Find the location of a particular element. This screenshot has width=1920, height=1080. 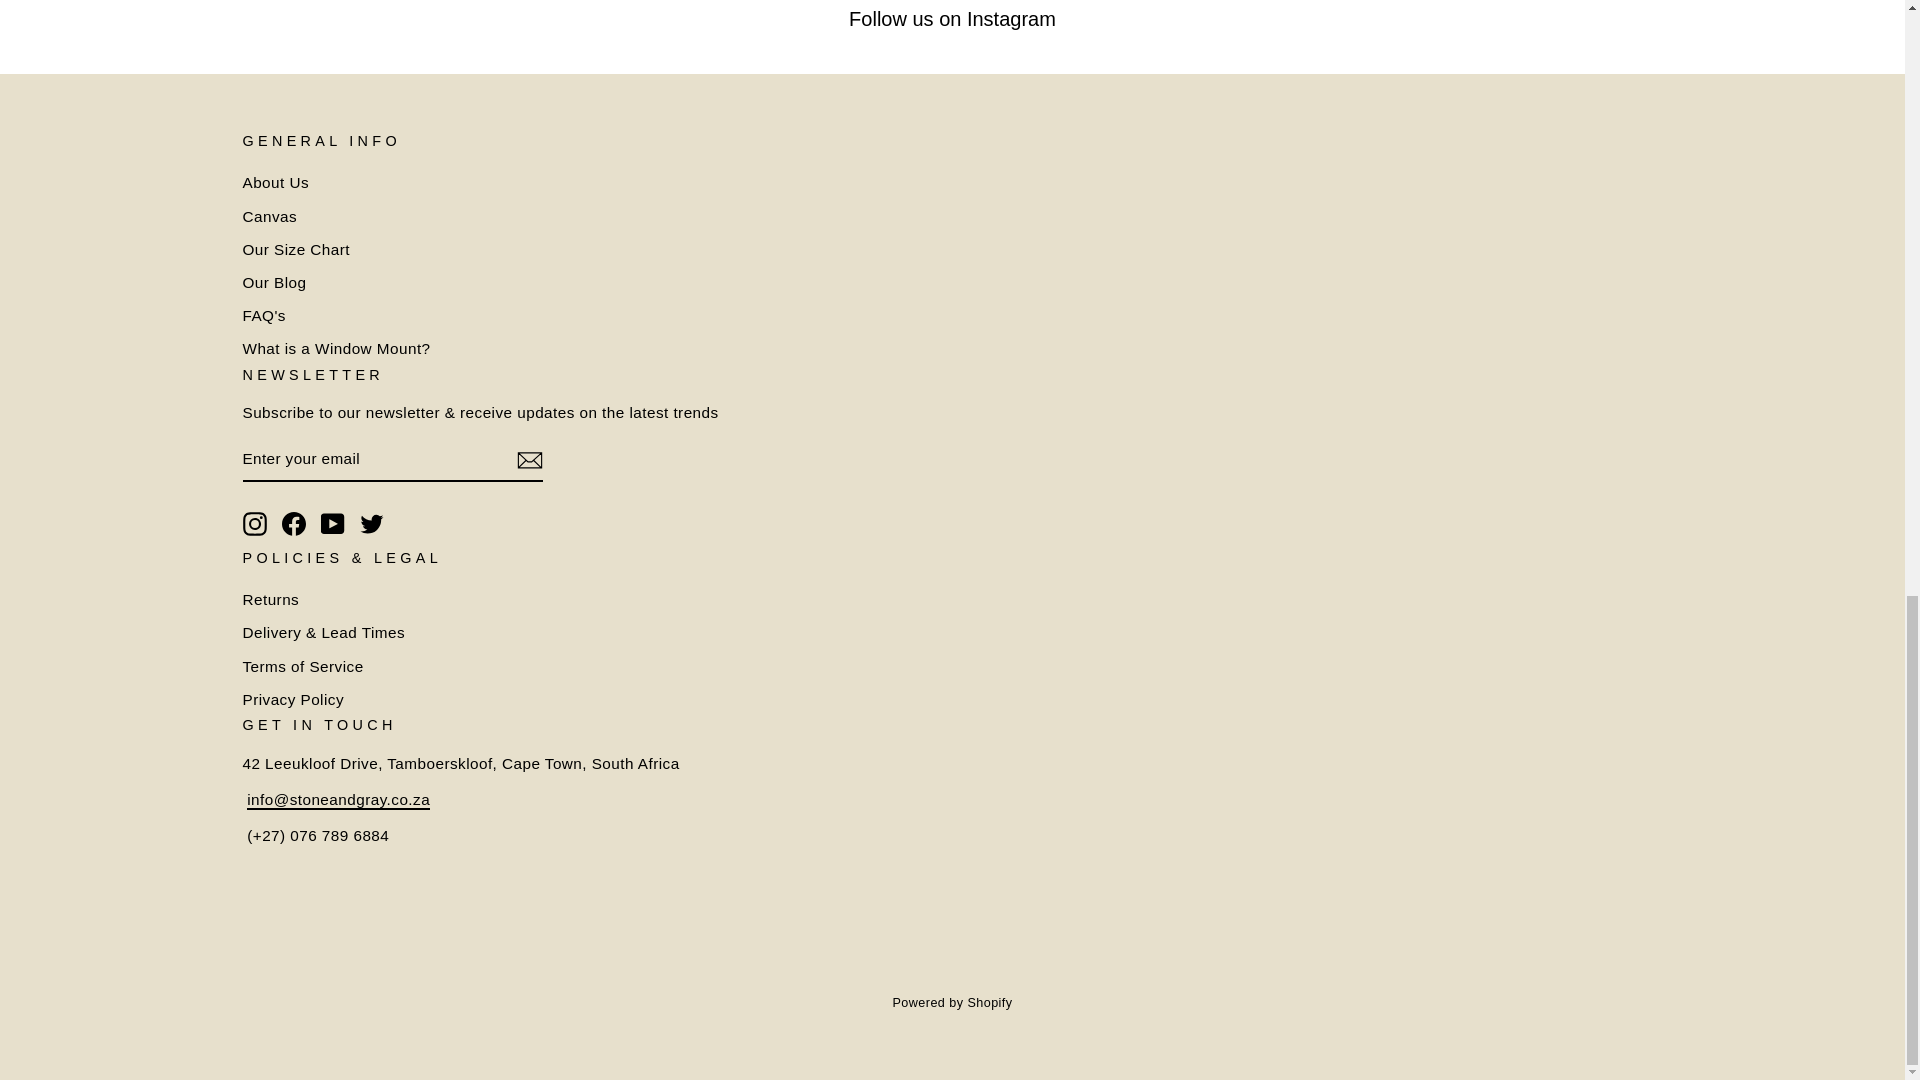

Stone and Gray on Instagram is located at coordinates (254, 523).